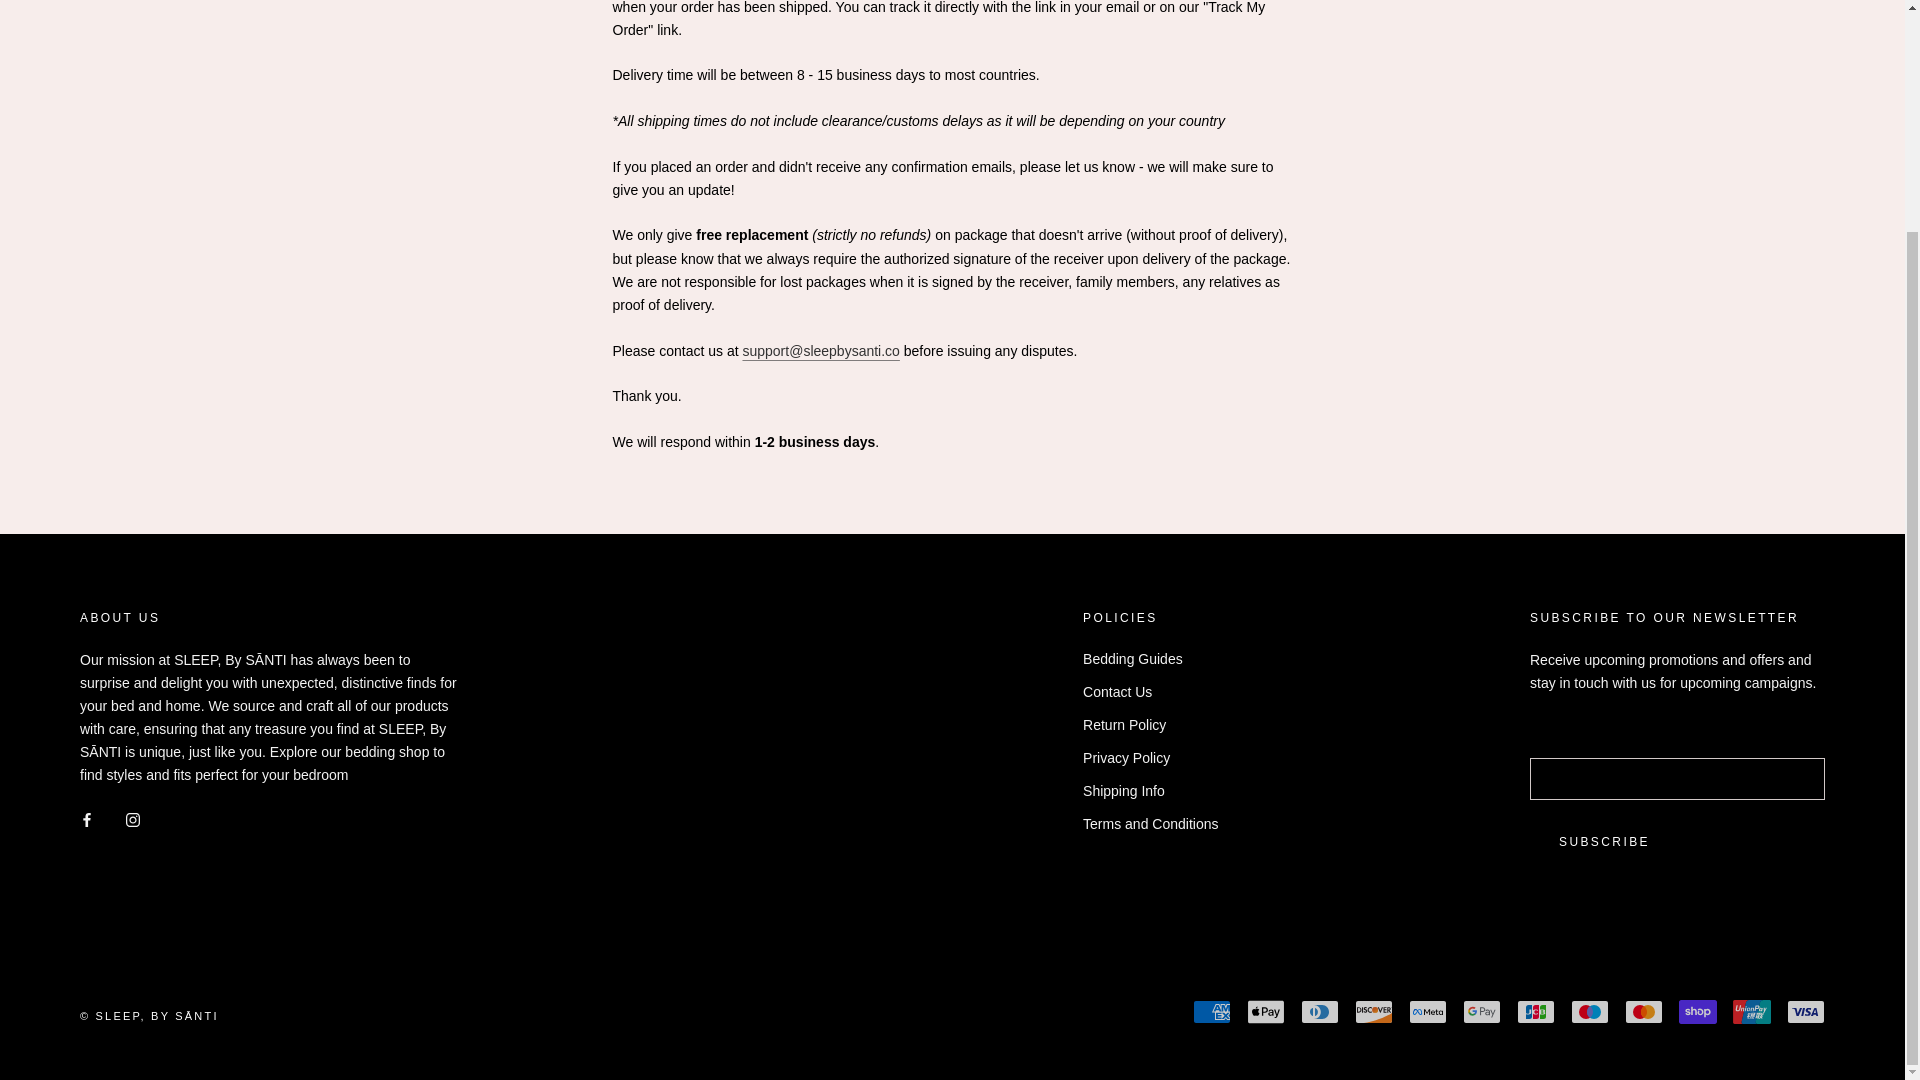 This screenshot has width=1920, height=1080. What do you see at coordinates (1320, 1012) in the screenshot?
I see `Diners Club` at bounding box center [1320, 1012].